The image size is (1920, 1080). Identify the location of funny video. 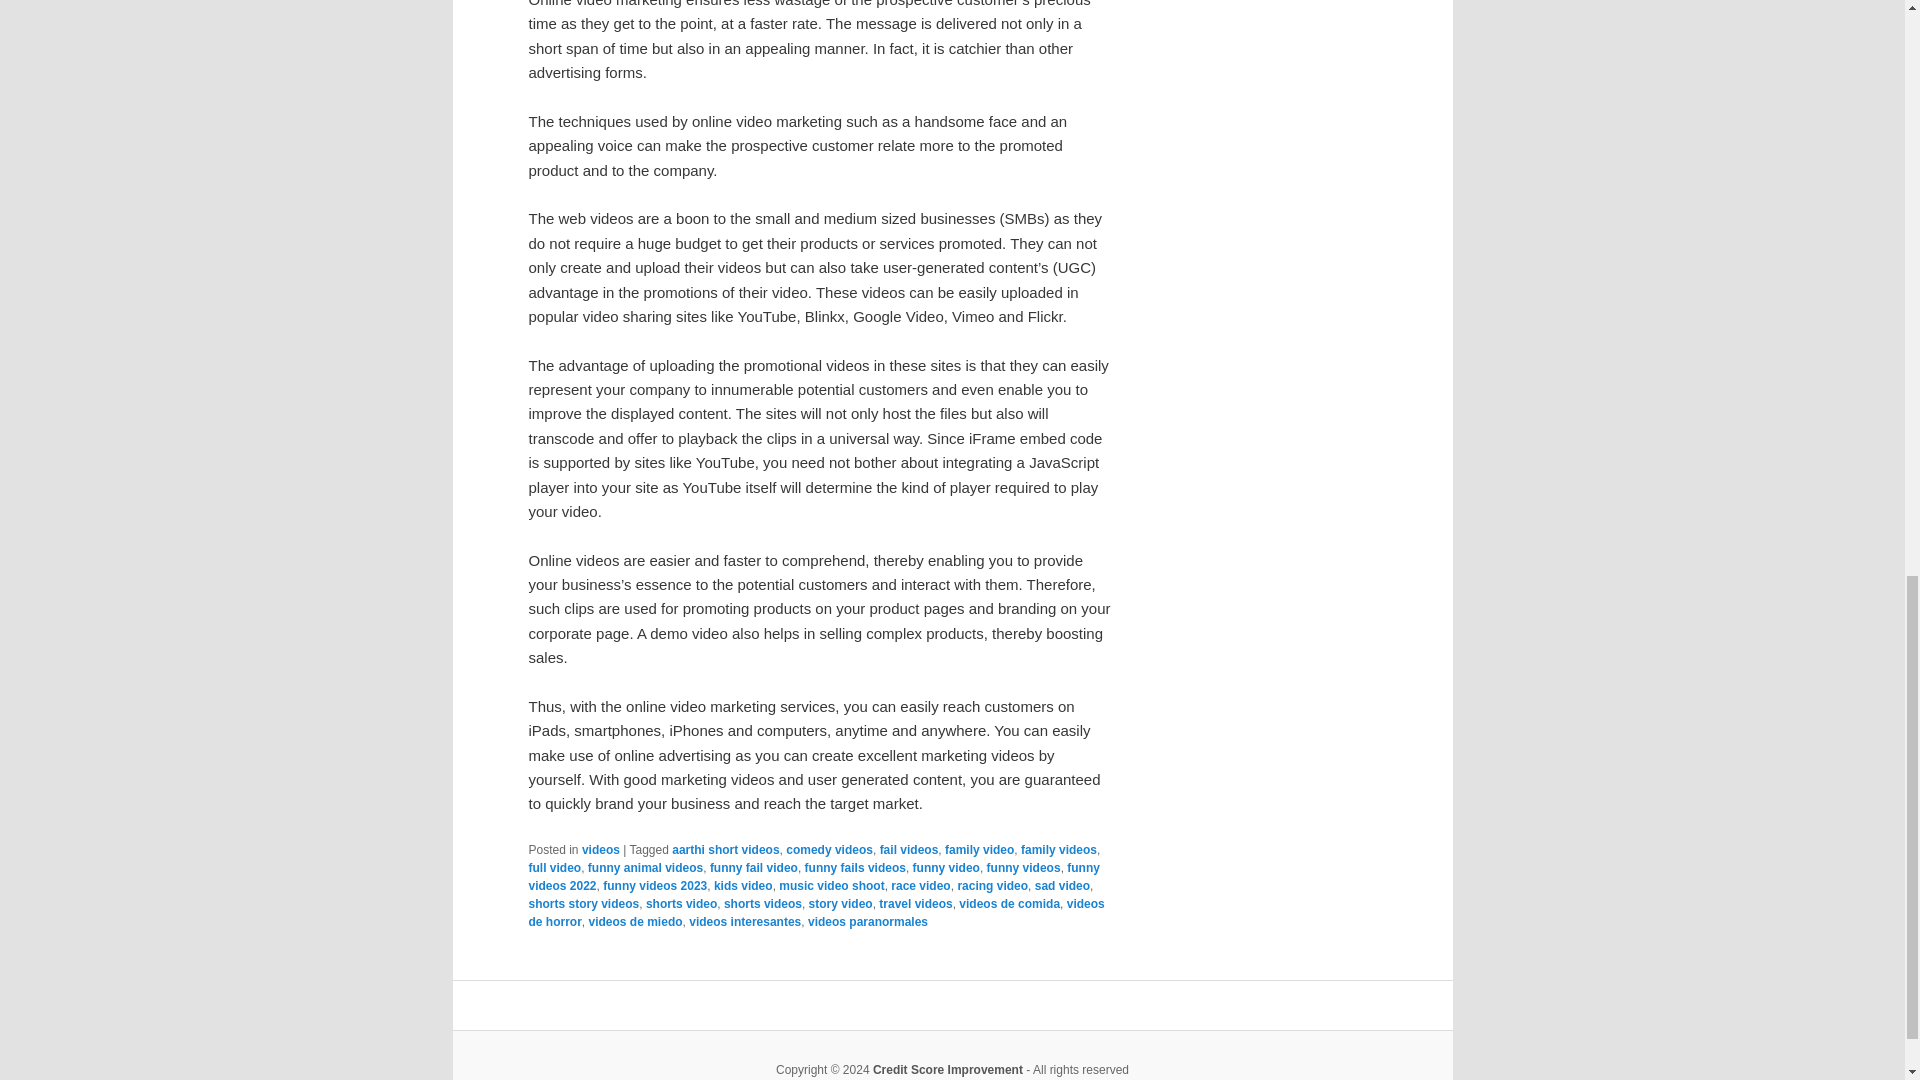
(946, 867).